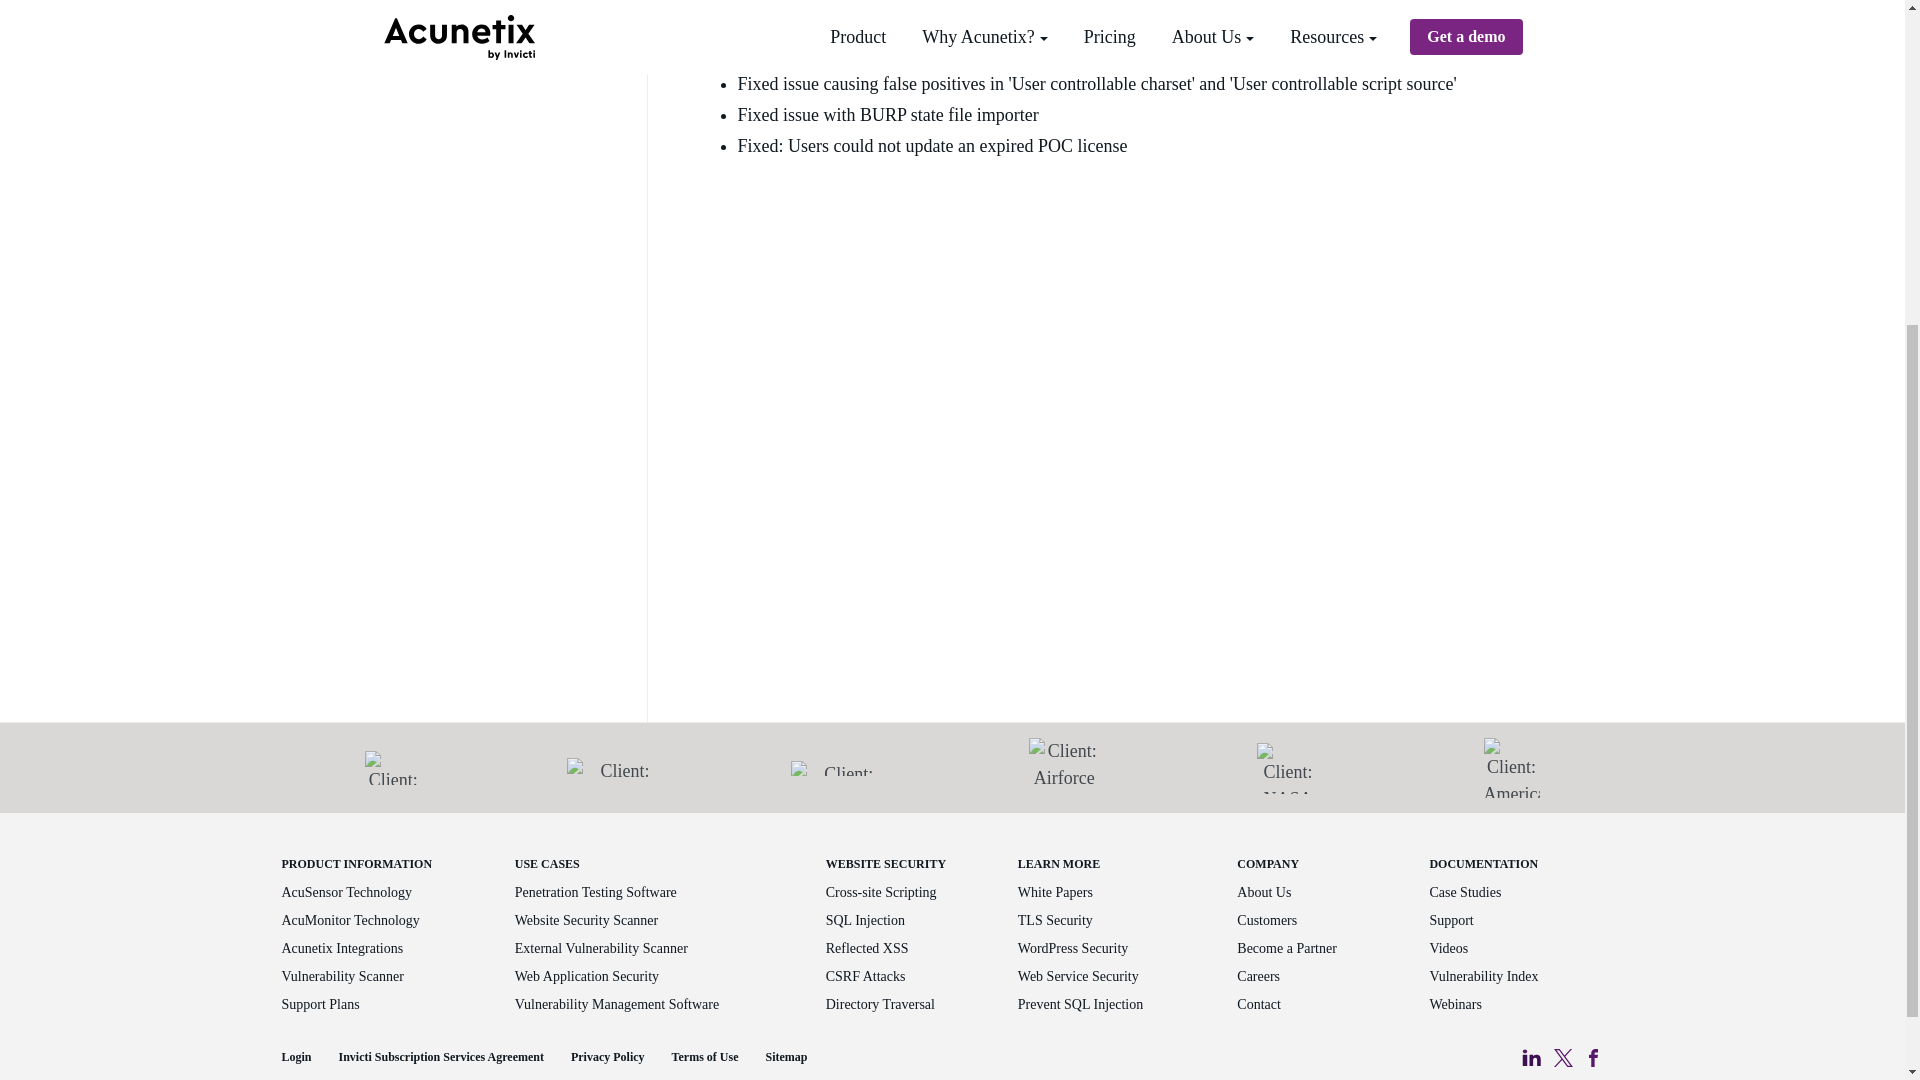  I want to click on Client: Cognizant, so click(616, 767).